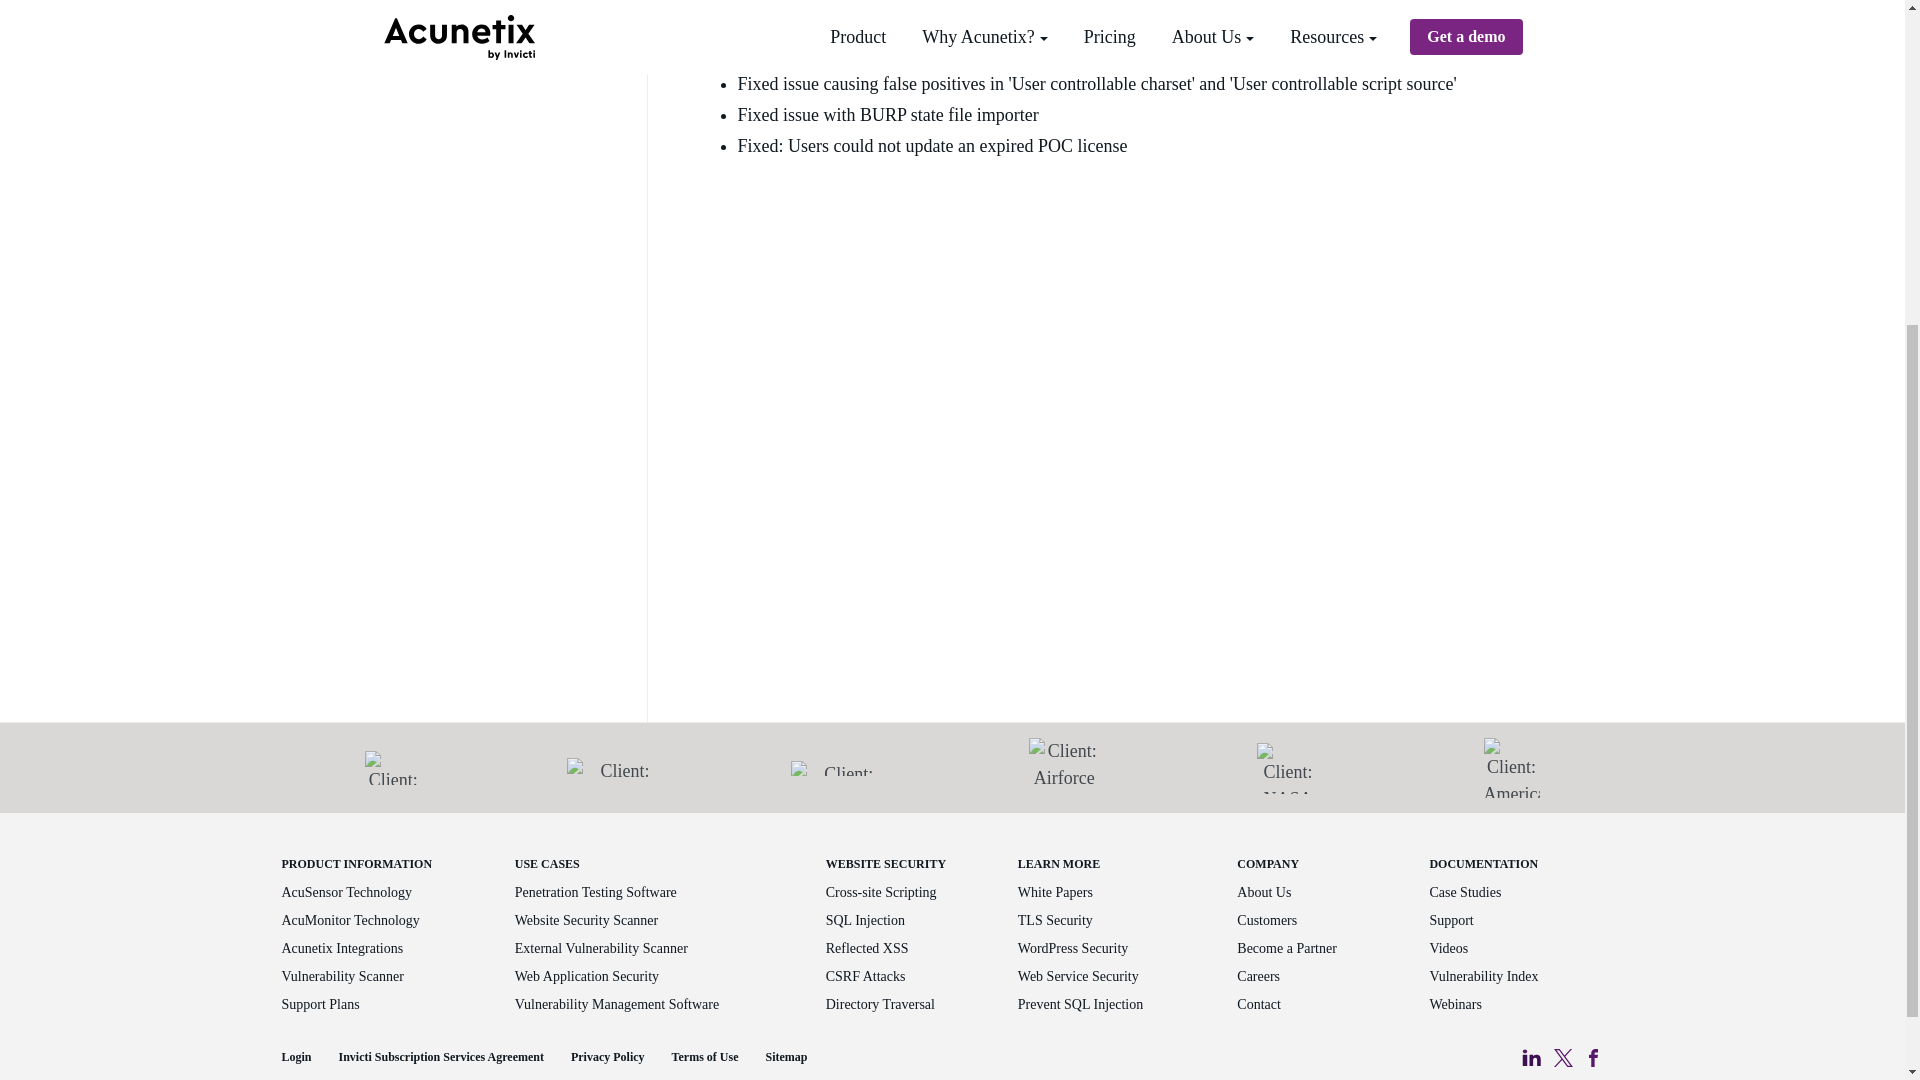  I want to click on Client: Cognizant, so click(616, 767).